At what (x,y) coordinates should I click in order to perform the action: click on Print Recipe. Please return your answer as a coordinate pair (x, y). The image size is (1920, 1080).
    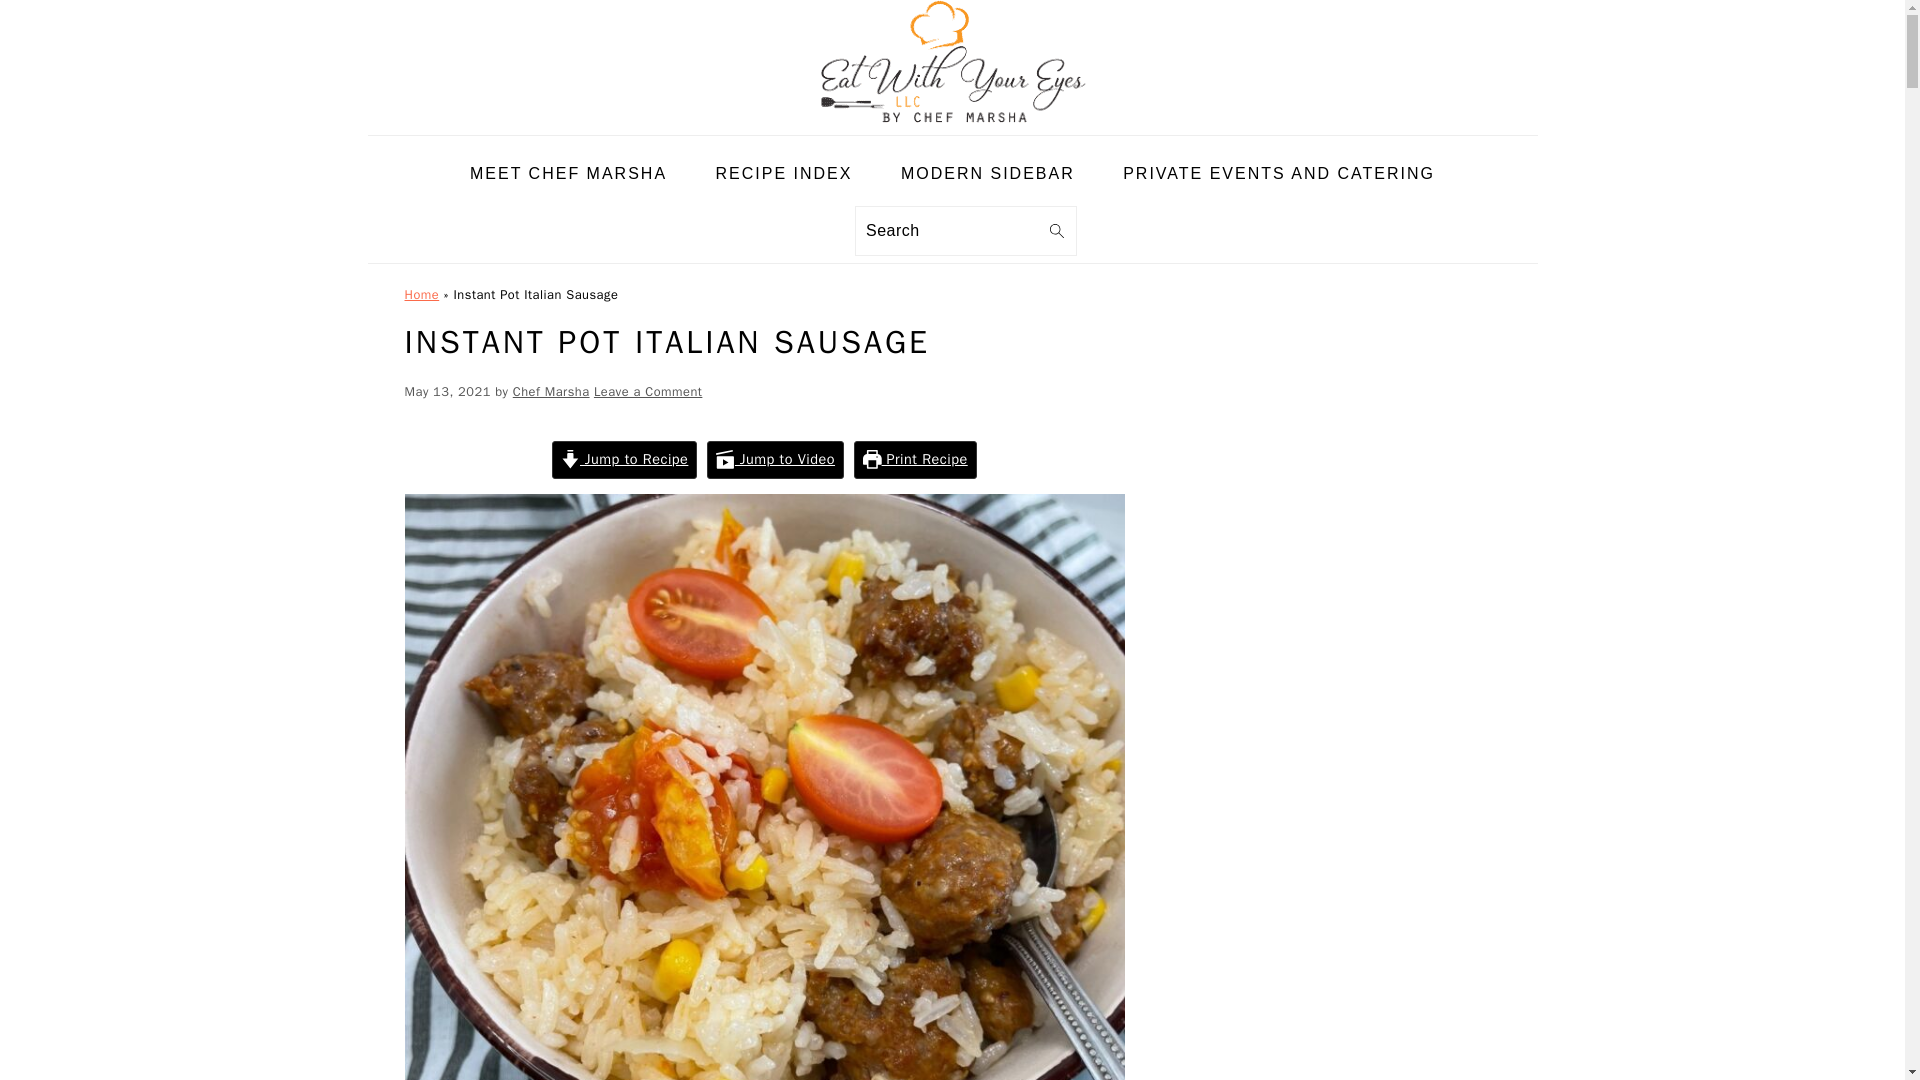
    Looking at the image, I should click on (916, 460).